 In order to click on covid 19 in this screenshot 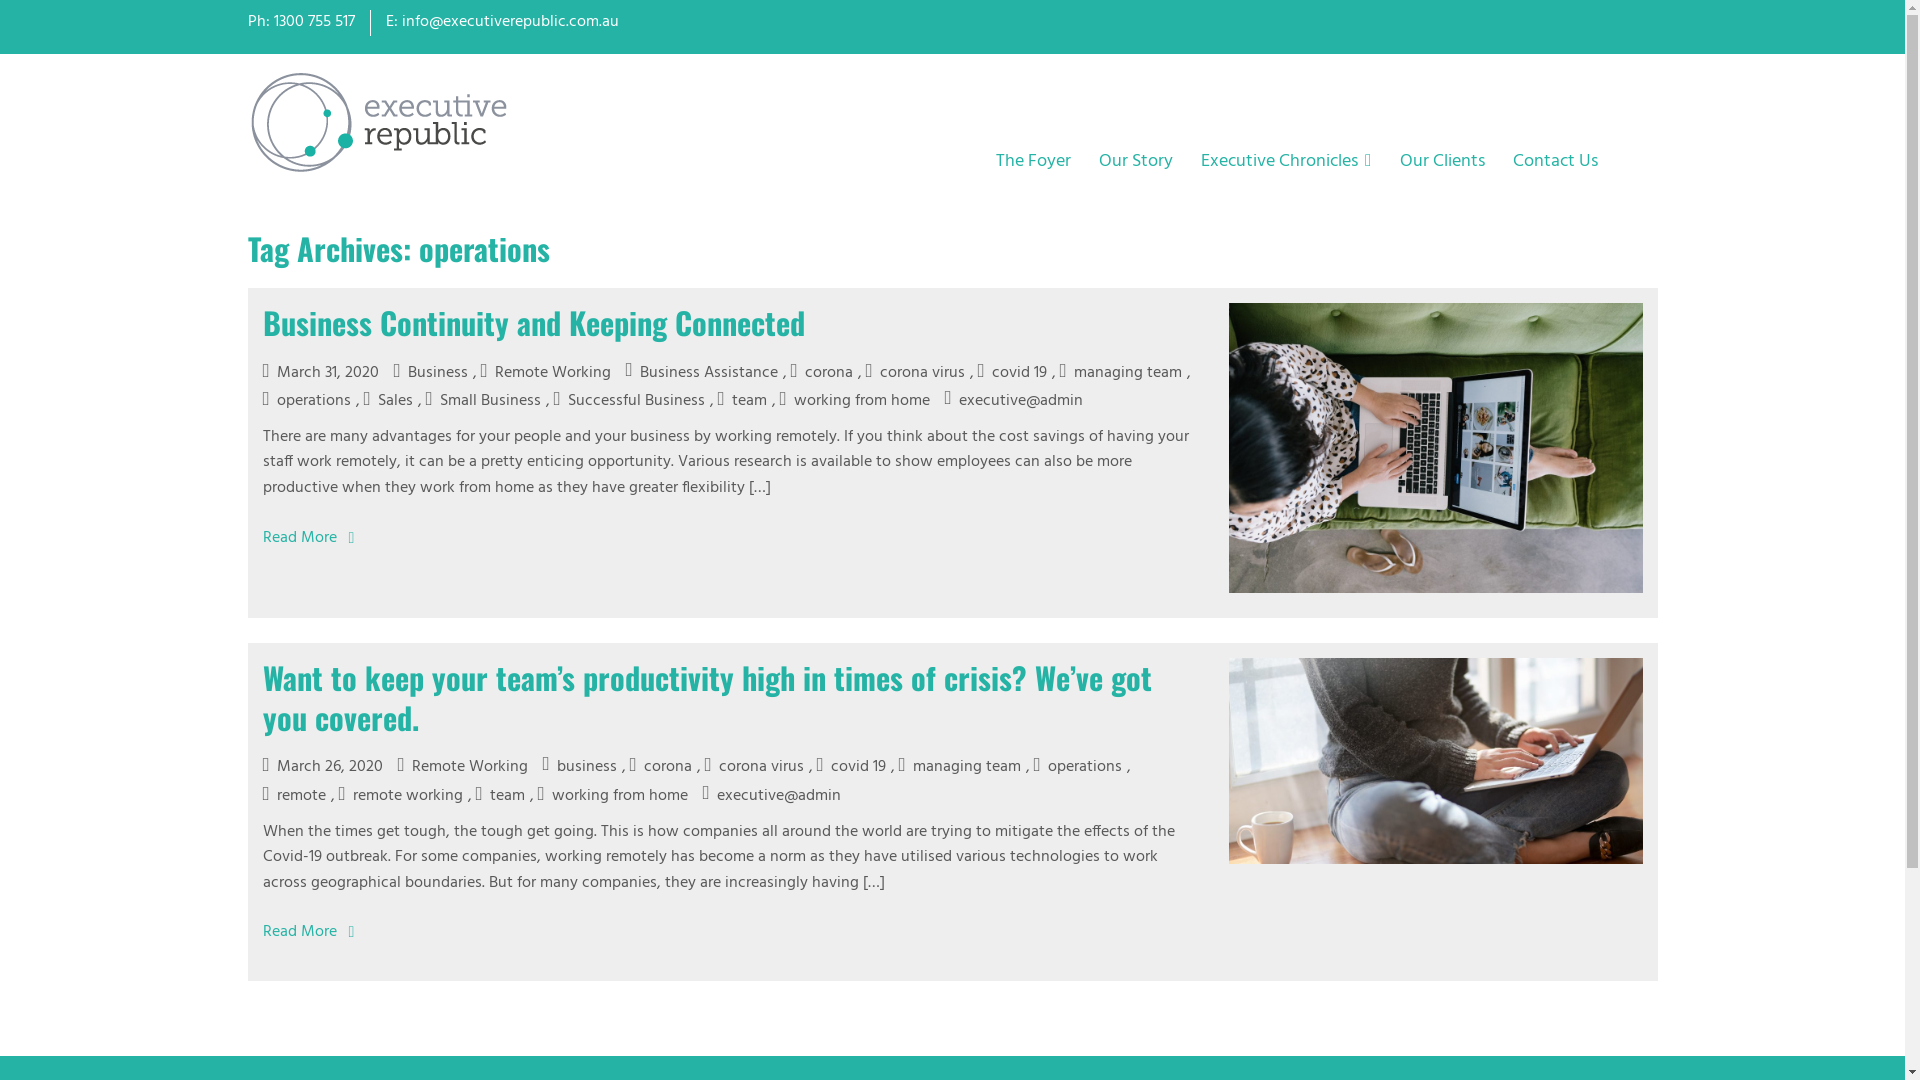, I will do `click(1012, 373)`.